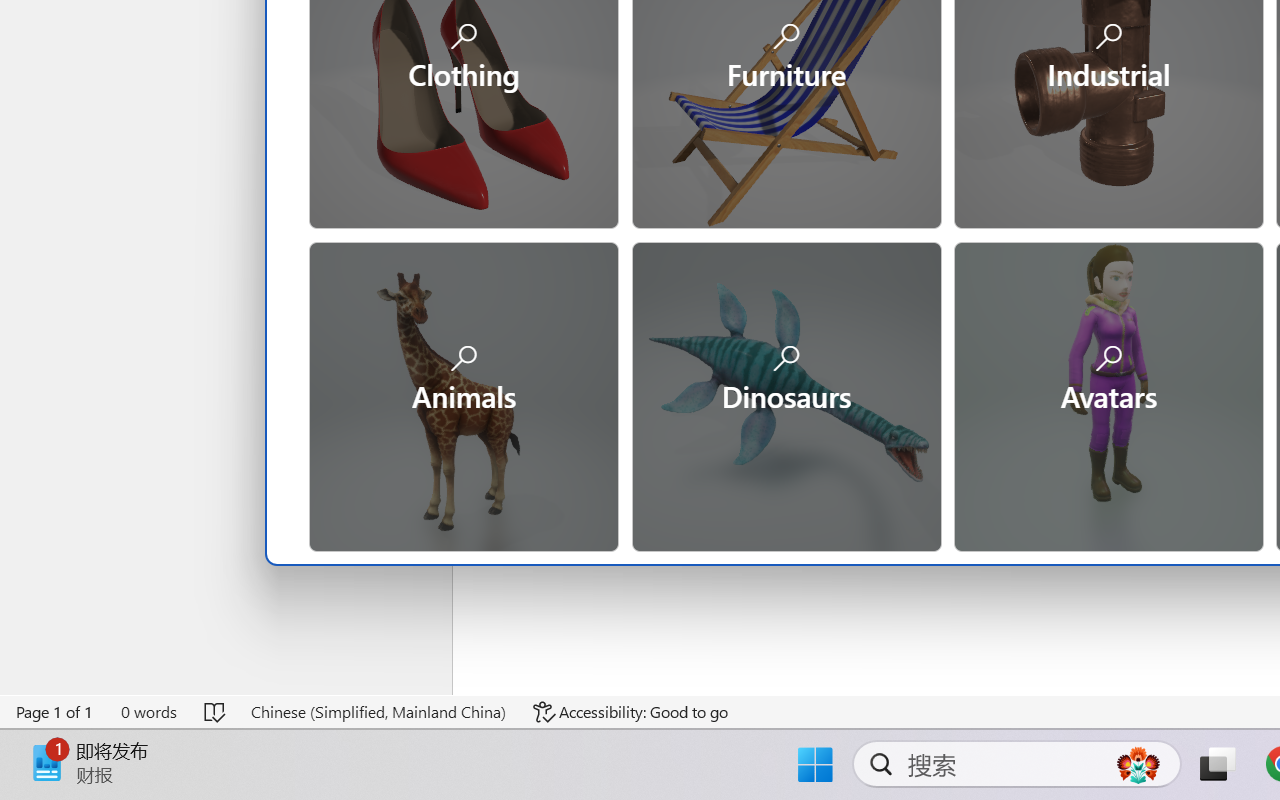 The height and width of the screenshot is (800, 1280). Describe the element at coordinates (378, 712) in the screenshot. I see `Language Chinese (Simplified, Mainland China)` at that location.